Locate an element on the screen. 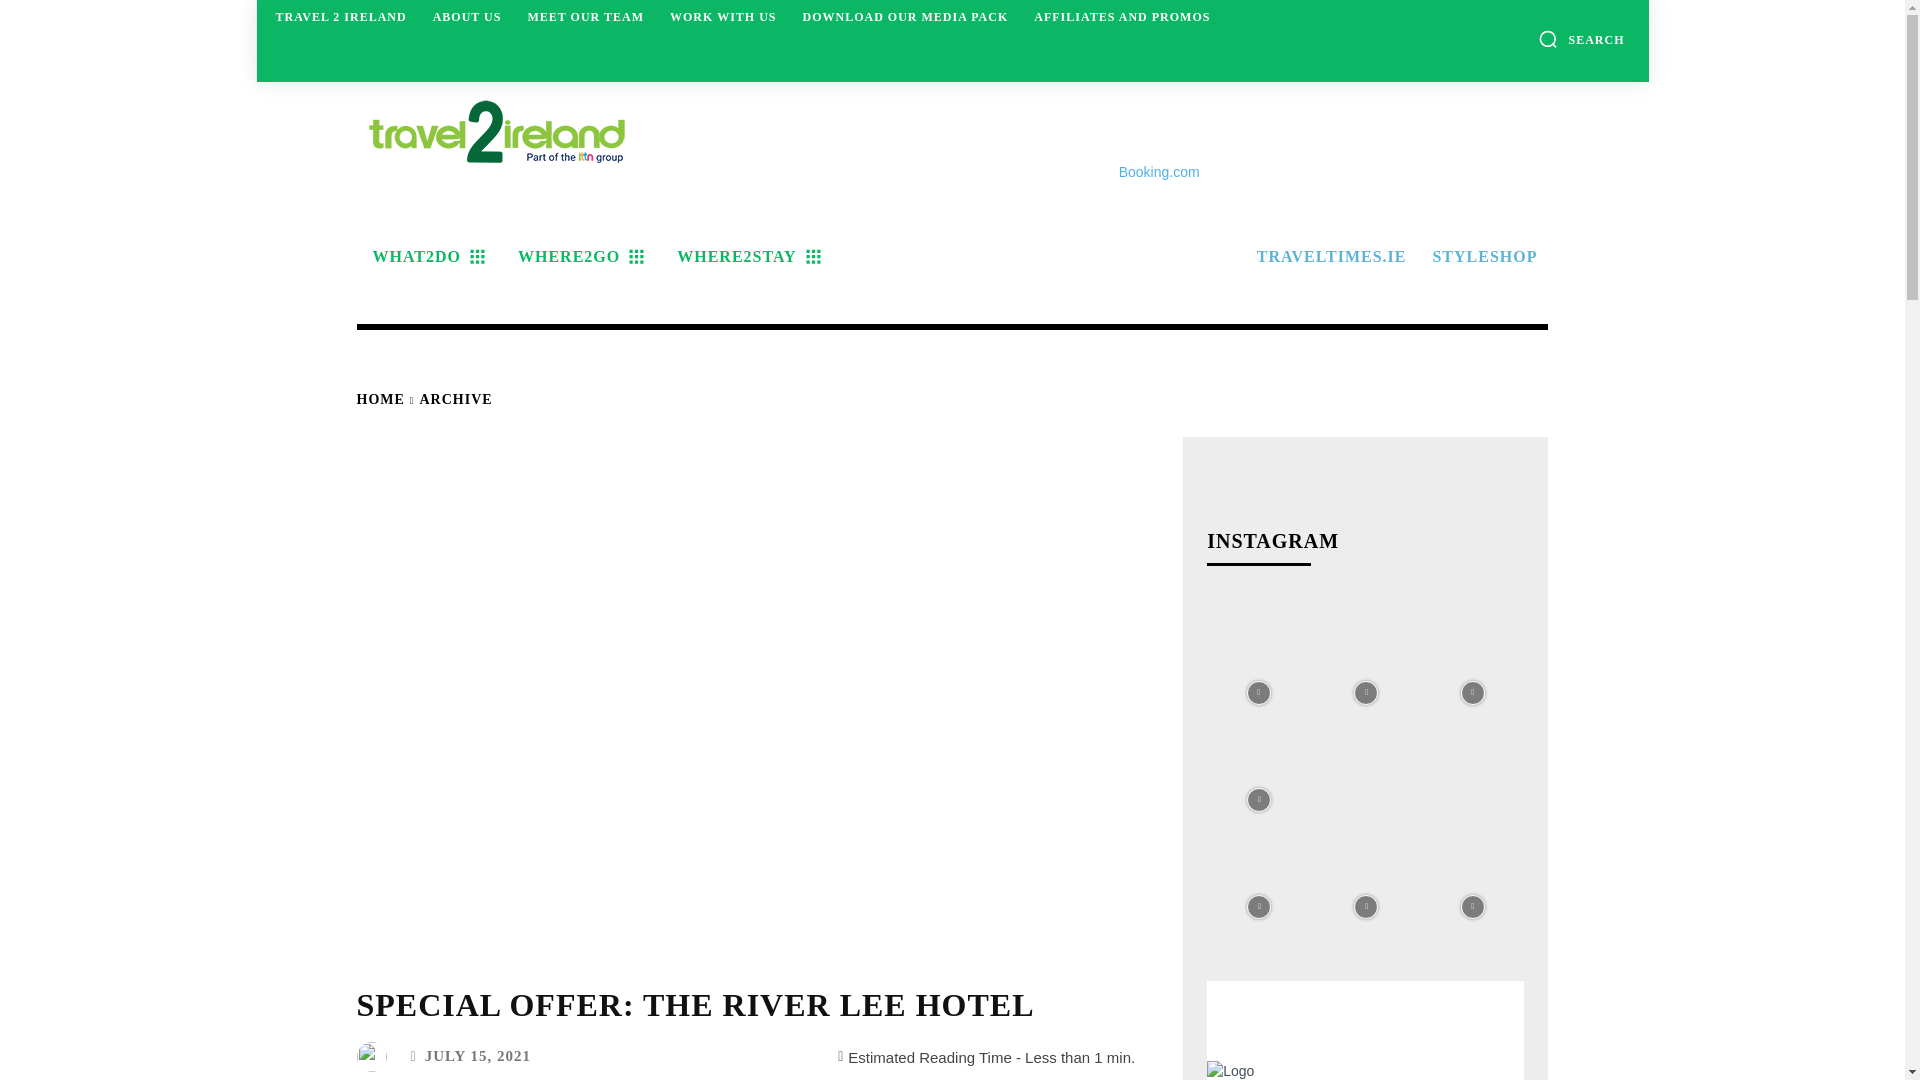 The width and height of the screenshot is (1920, 1080). STYLESHOP is located at coordinates (1482, 256).